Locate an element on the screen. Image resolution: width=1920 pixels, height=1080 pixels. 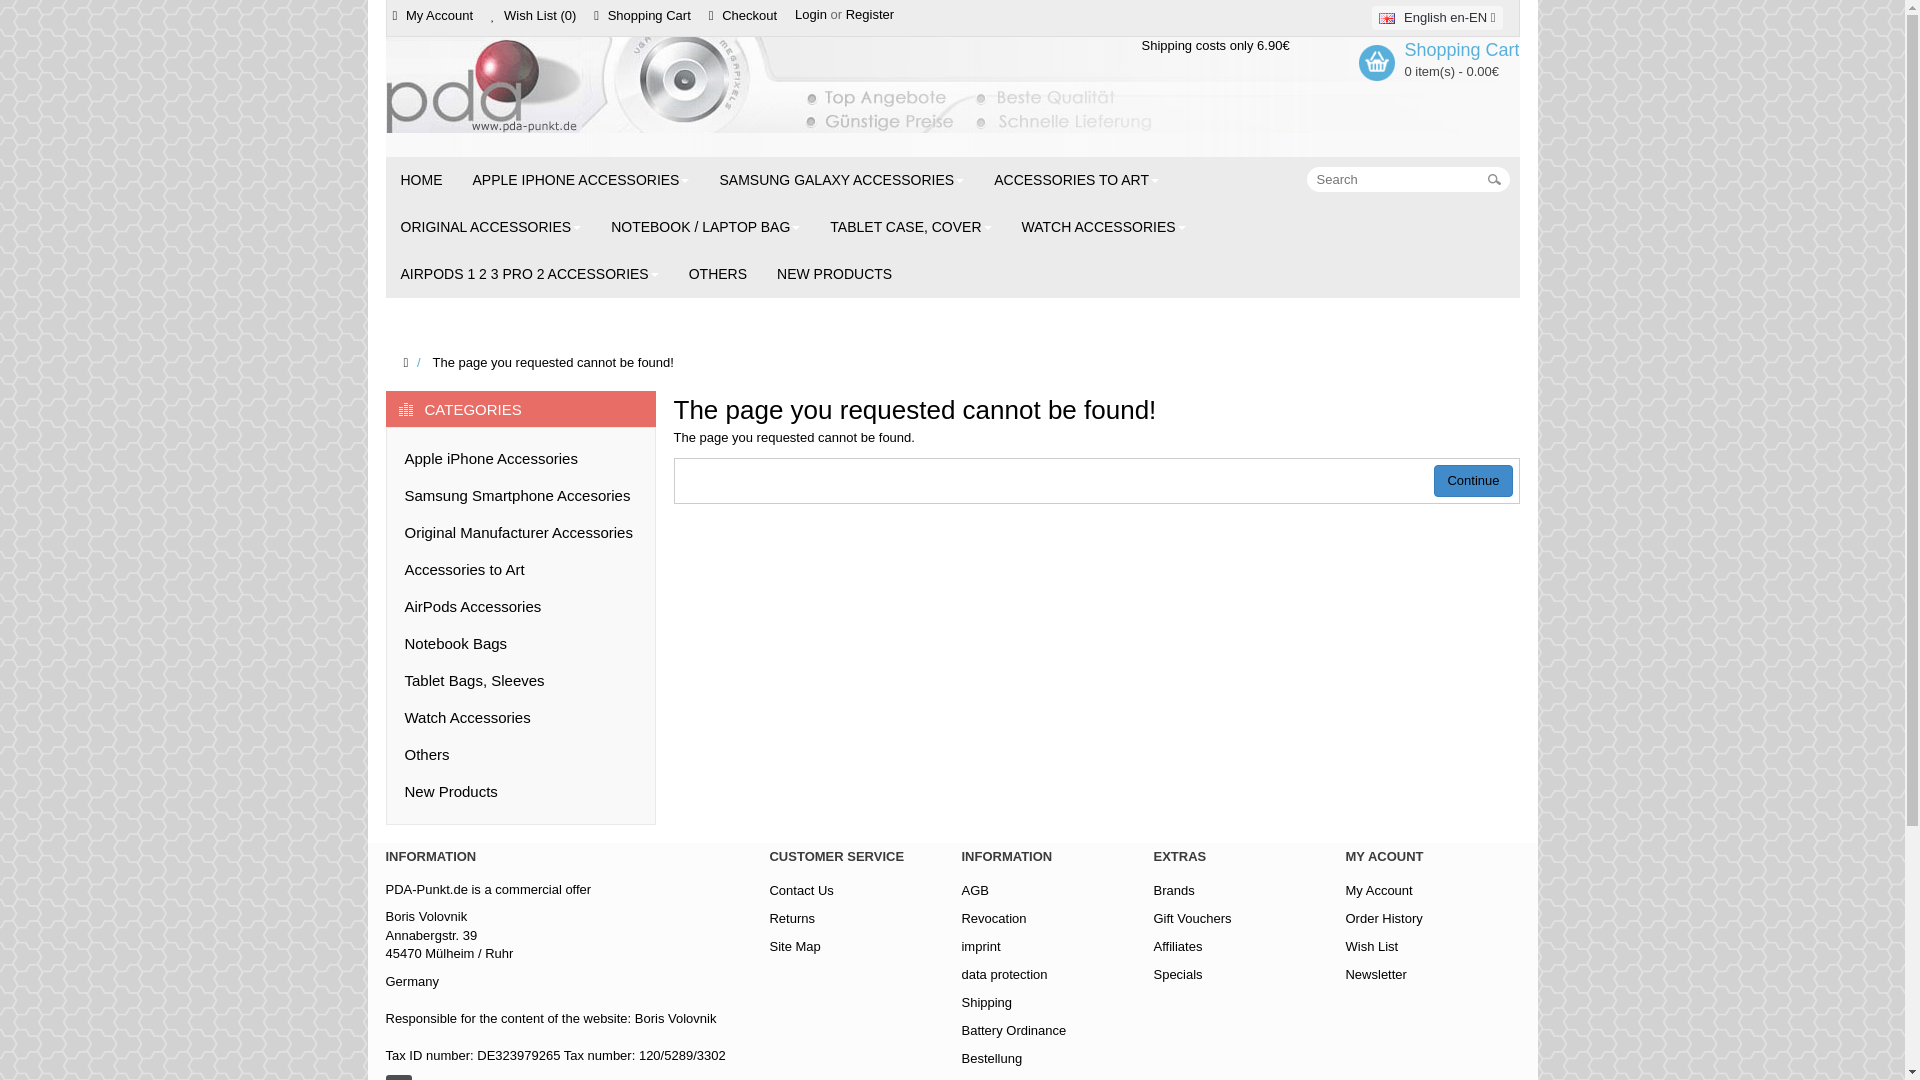
Login is located at coordinates (810, 14).